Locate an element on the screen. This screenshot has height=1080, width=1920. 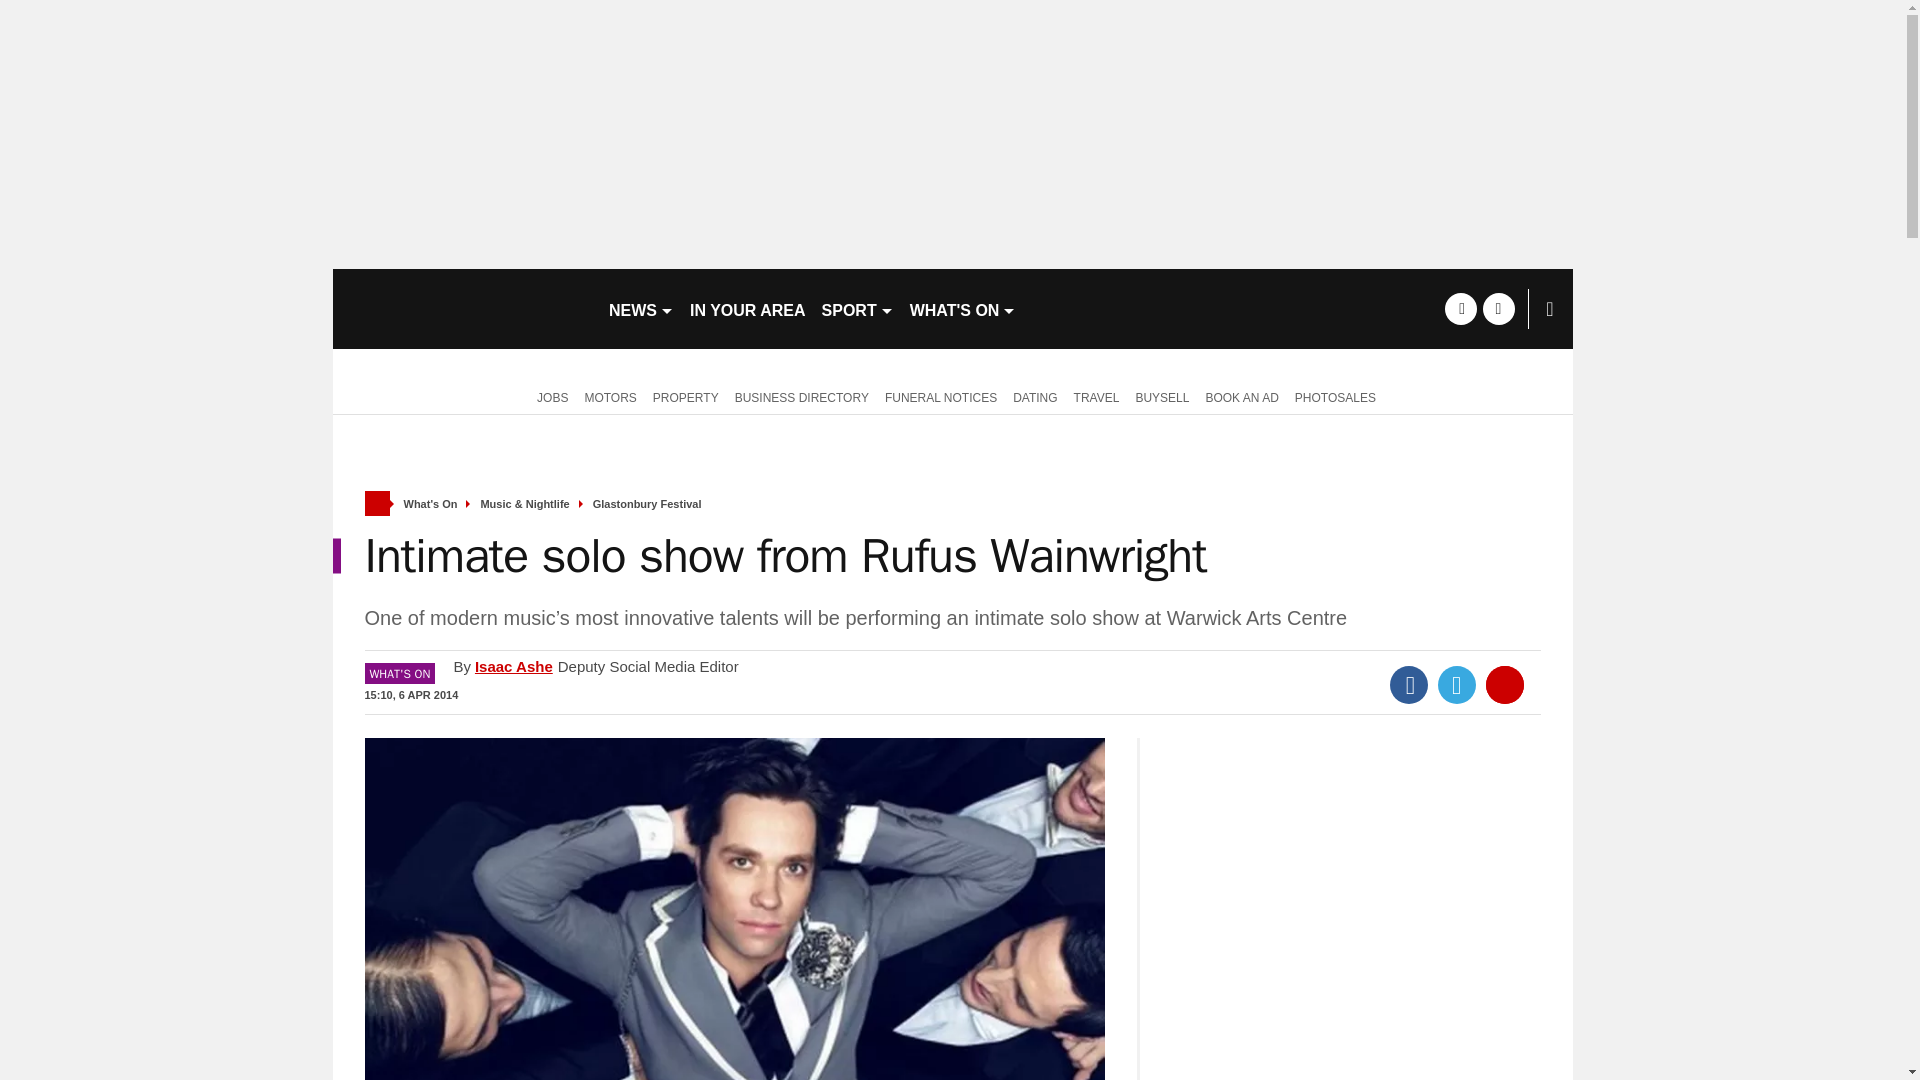
SPORT is located at coordinates (858, 308).